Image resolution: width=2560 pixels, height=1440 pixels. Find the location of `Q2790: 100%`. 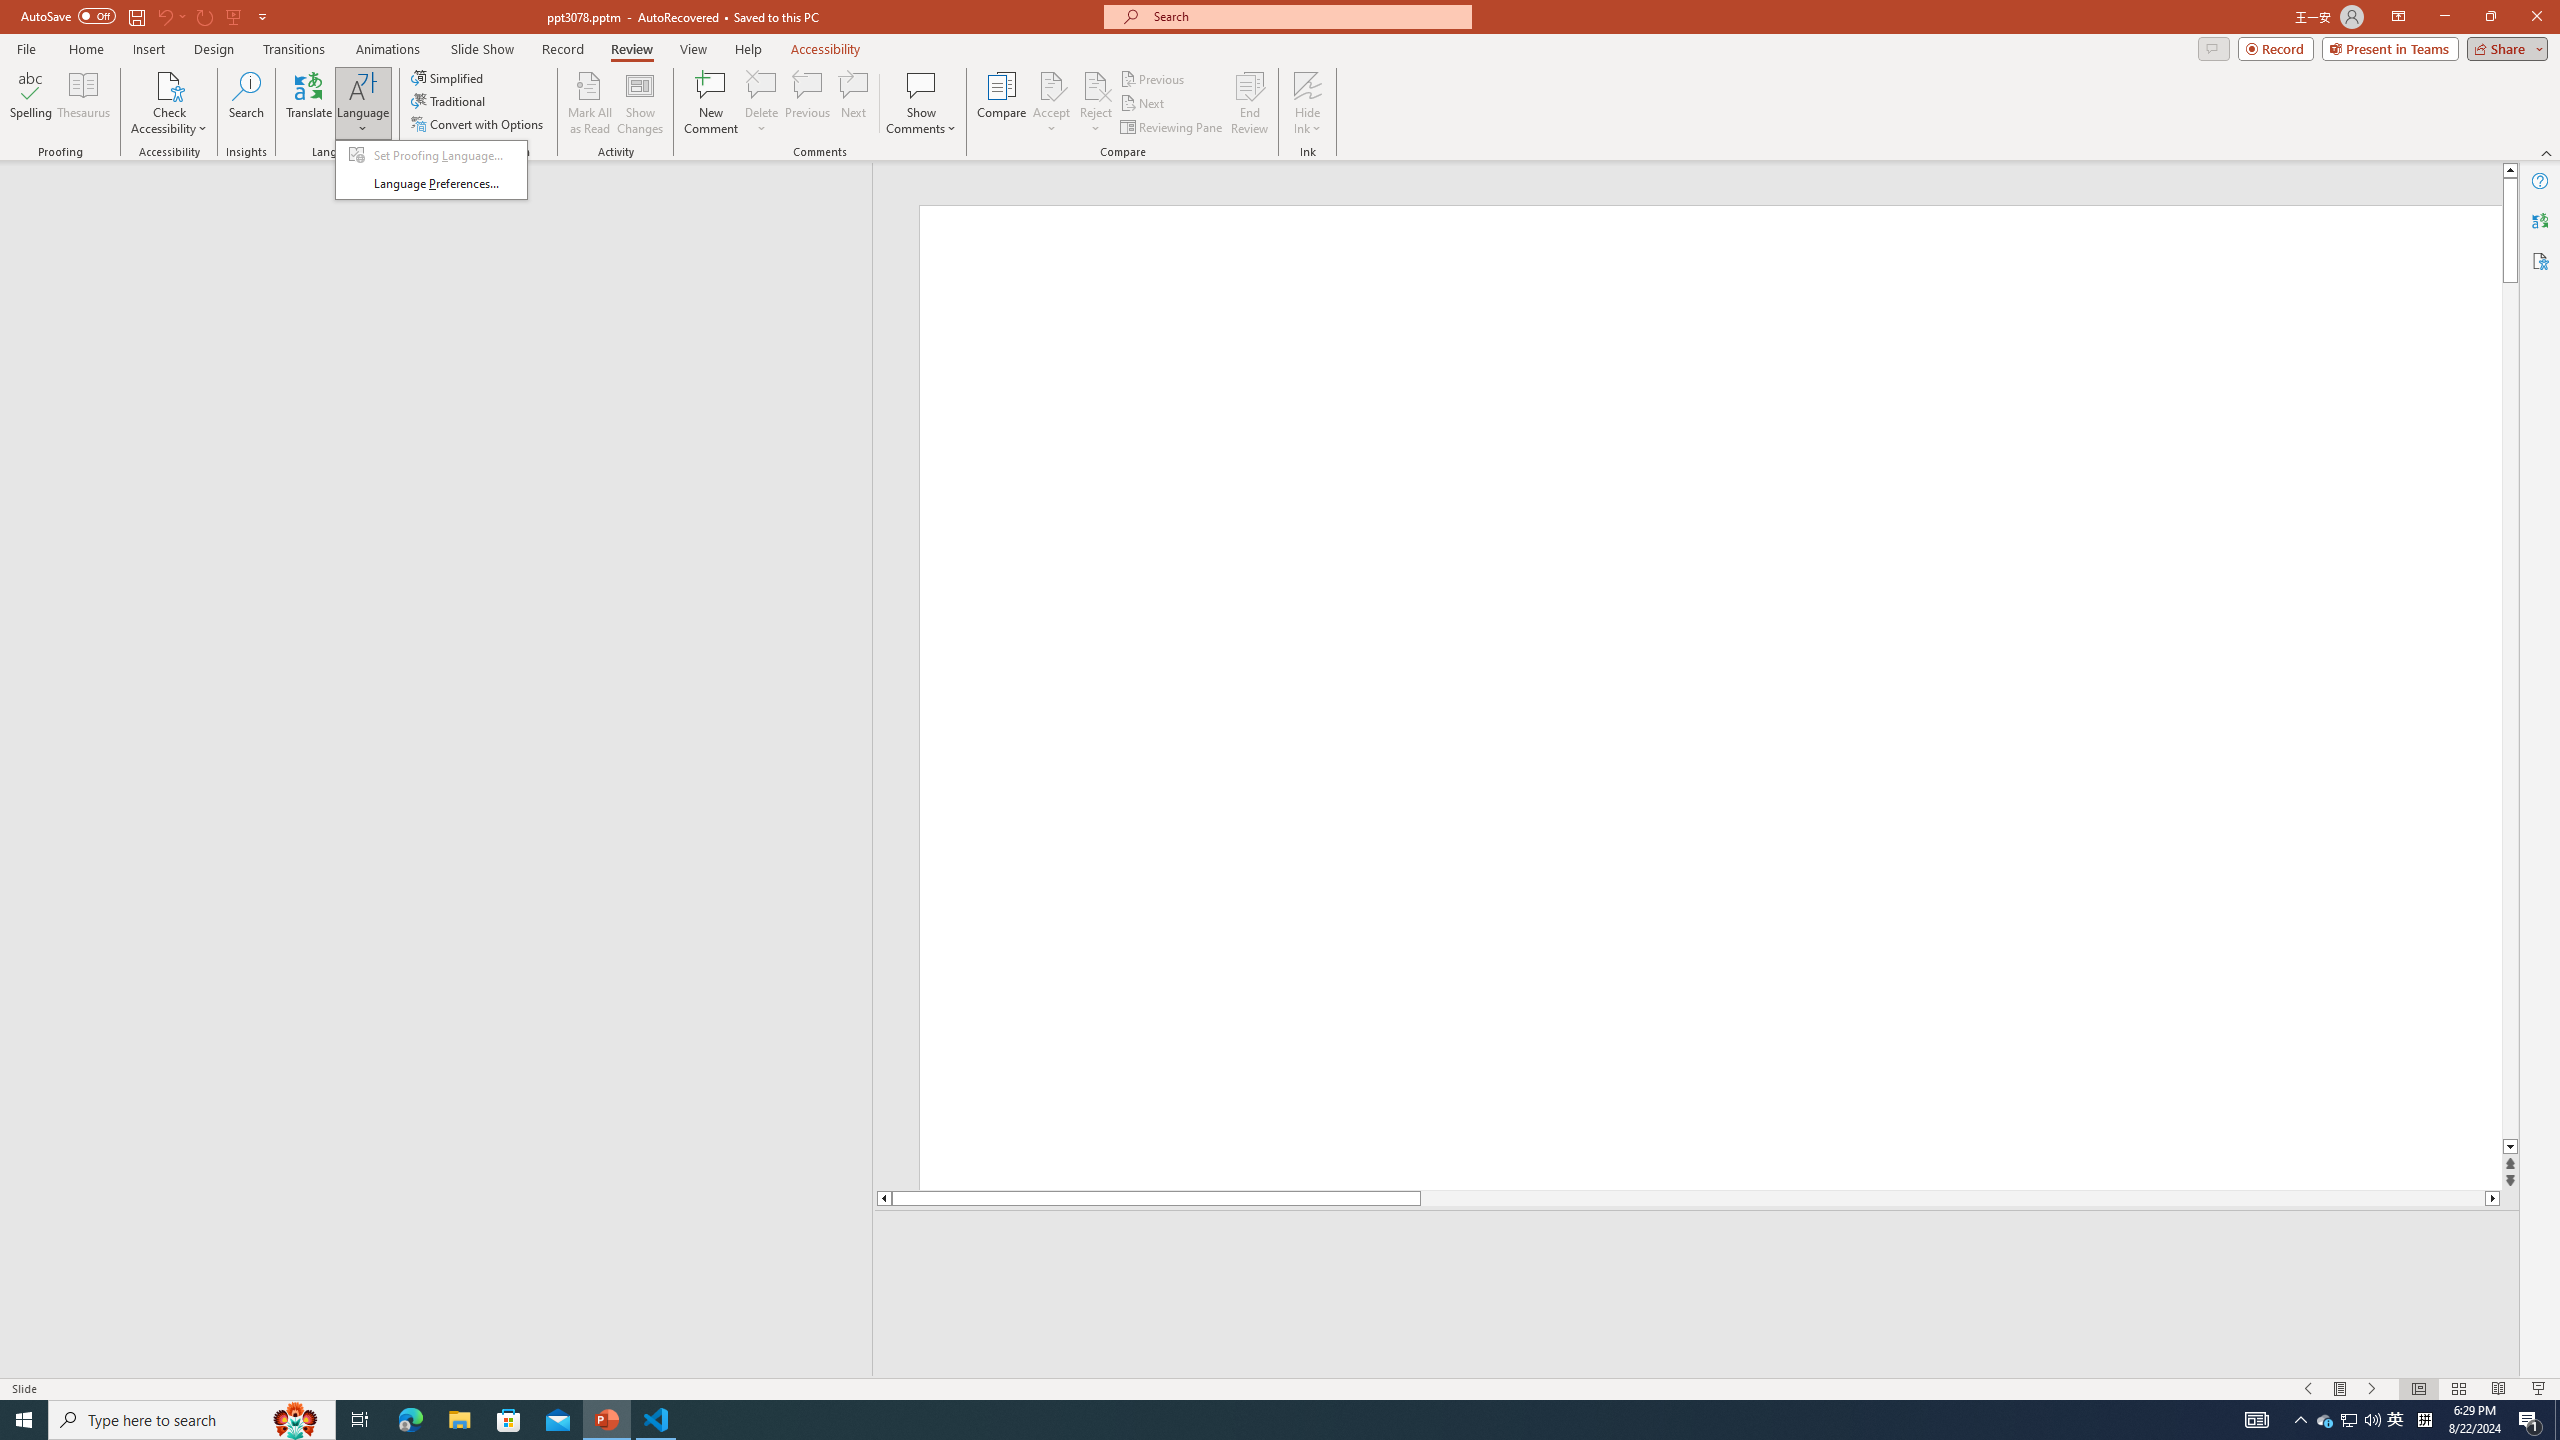

Q2790: 100% is located at coordinates (2372, 1420).